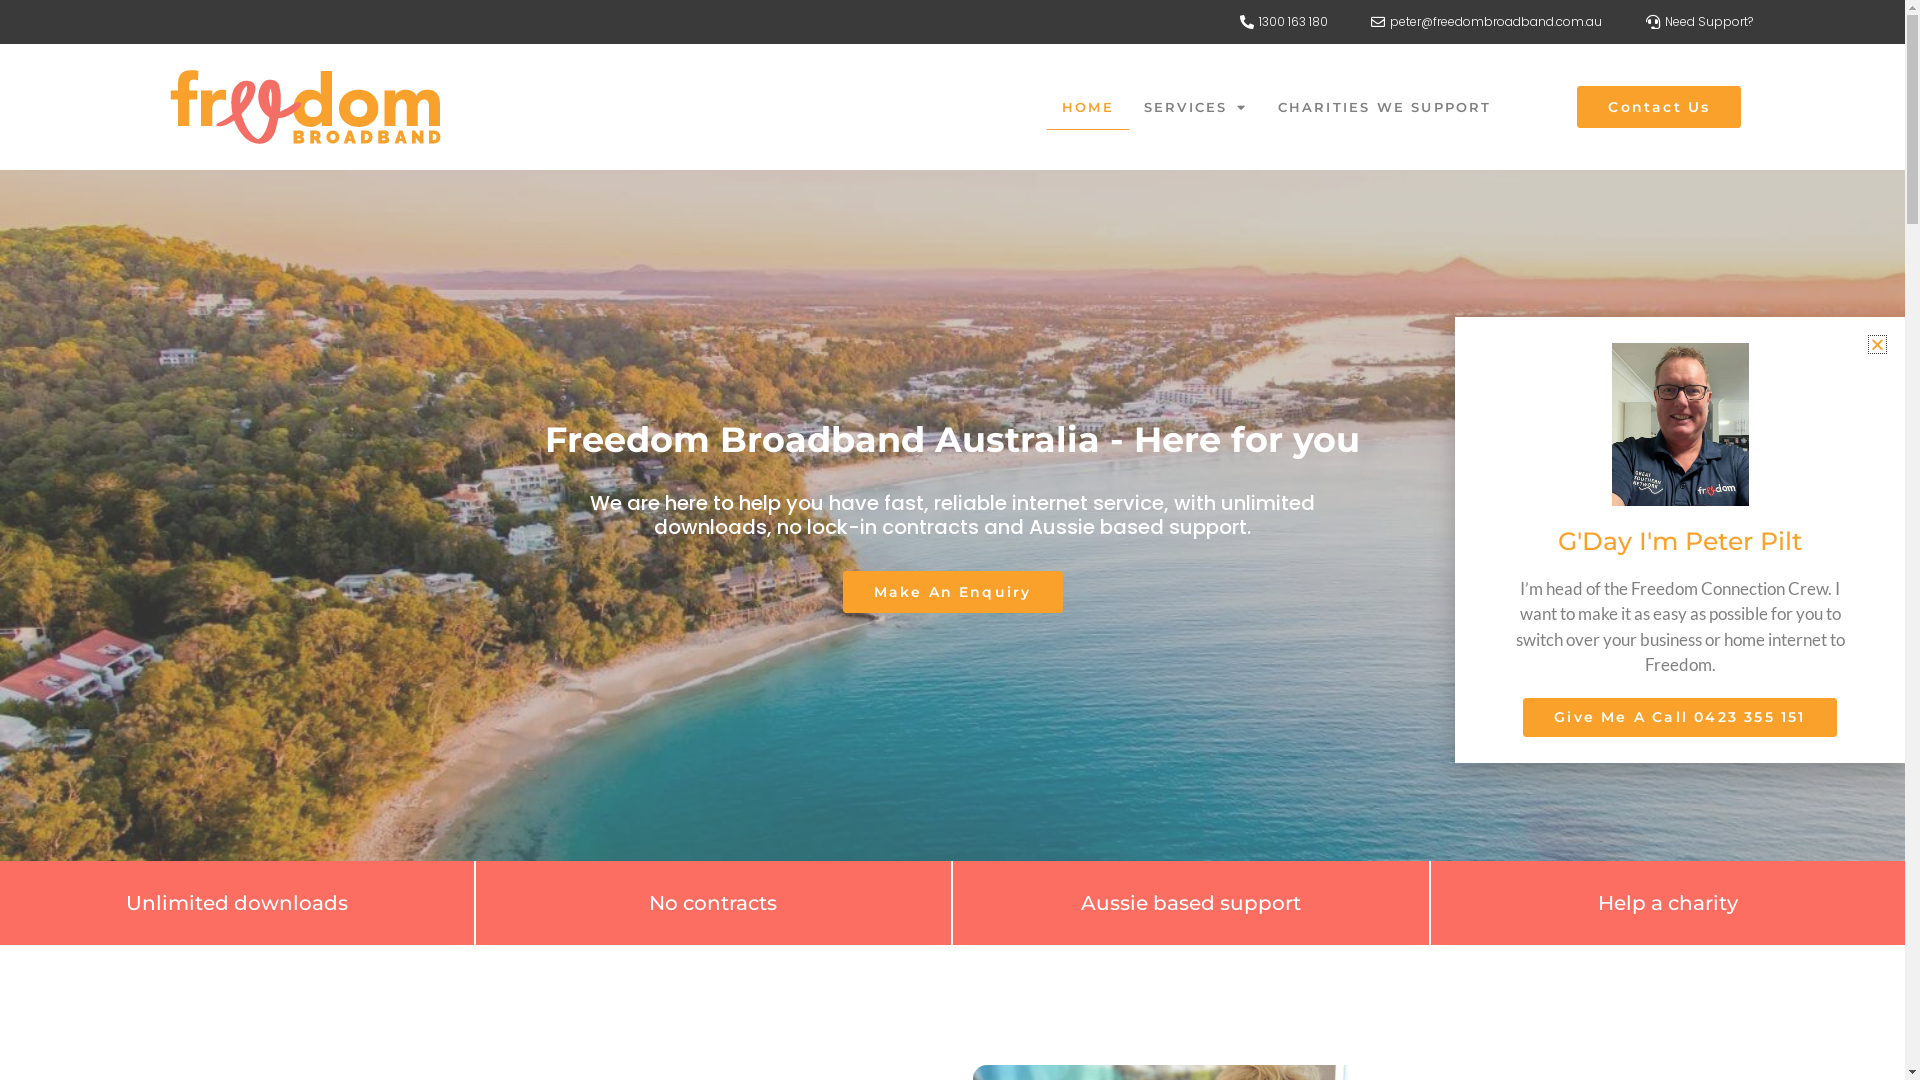  I want to click on 1300 163 180, so click(1282, 22).